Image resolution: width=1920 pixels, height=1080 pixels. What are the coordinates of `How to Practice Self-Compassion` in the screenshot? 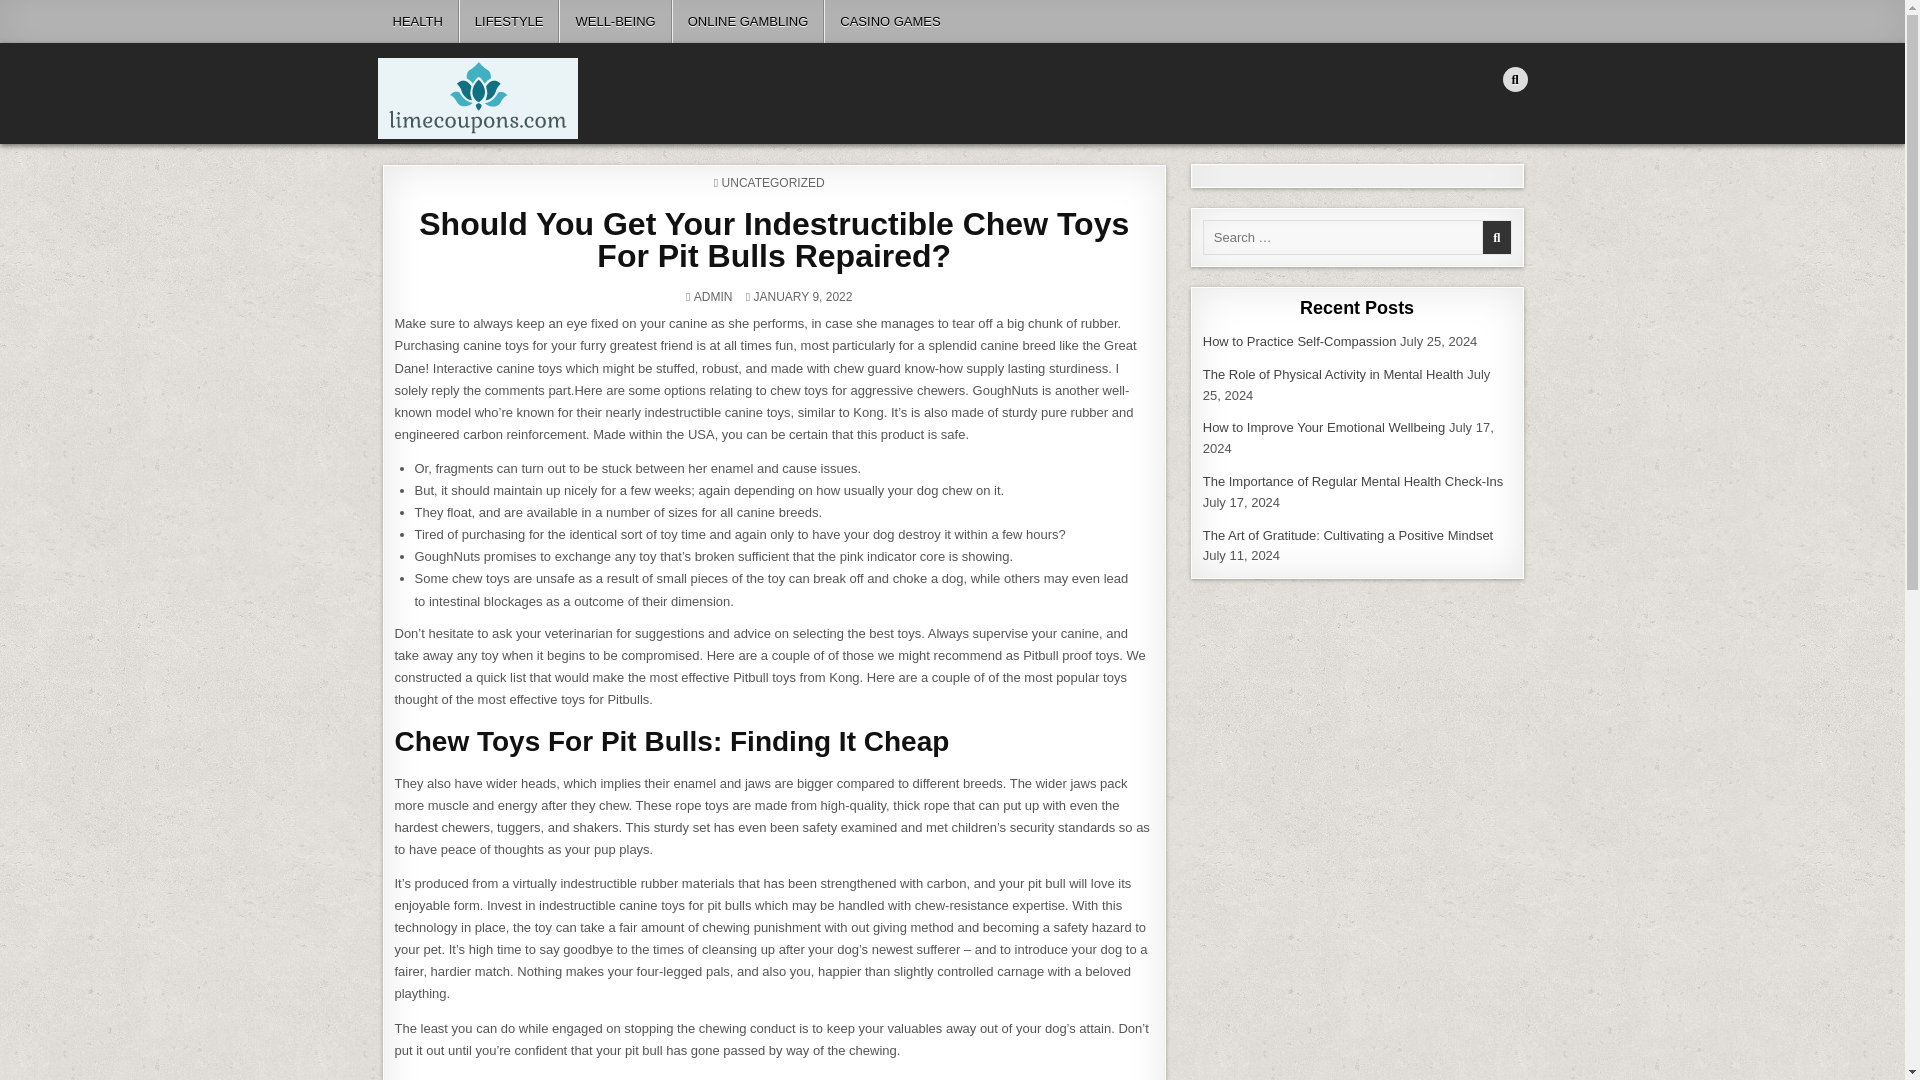 It's located at (1300, 340).